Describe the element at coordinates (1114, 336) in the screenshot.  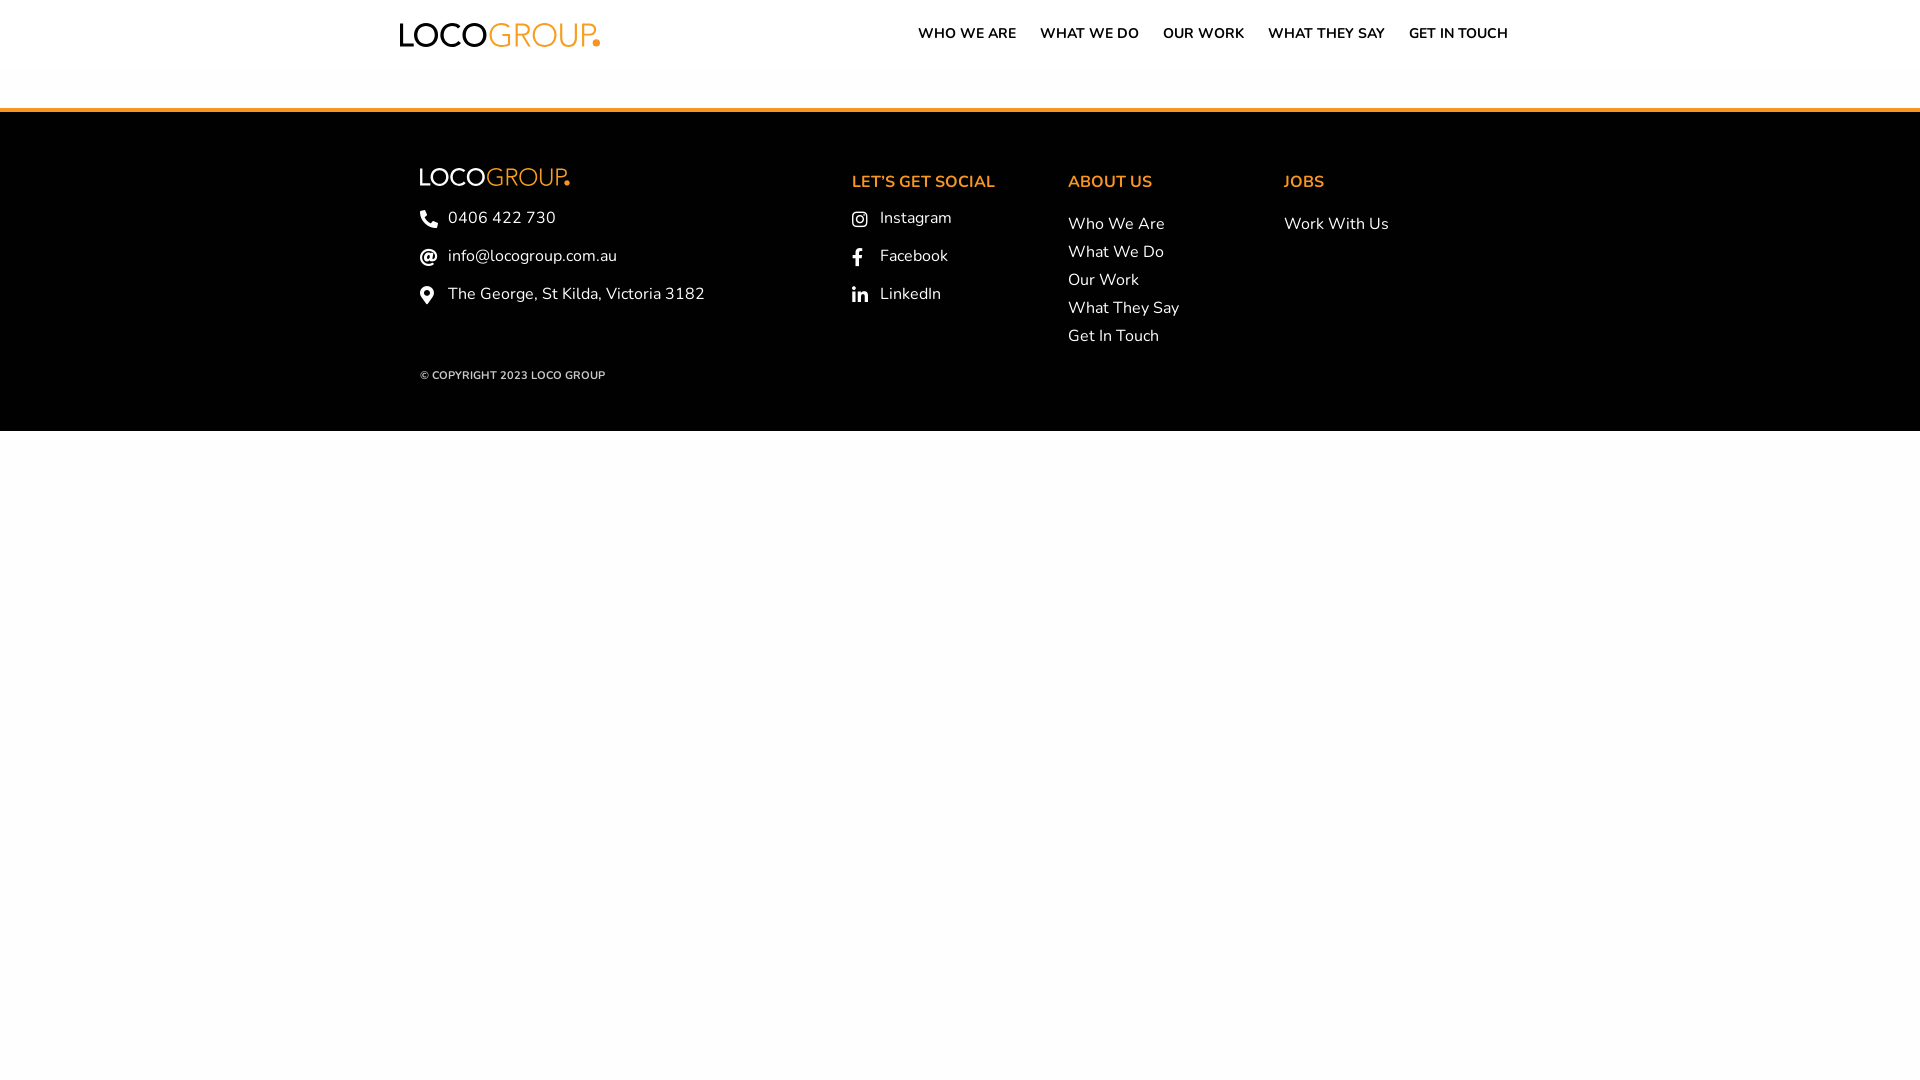
I see `Get In Touch` at that location.